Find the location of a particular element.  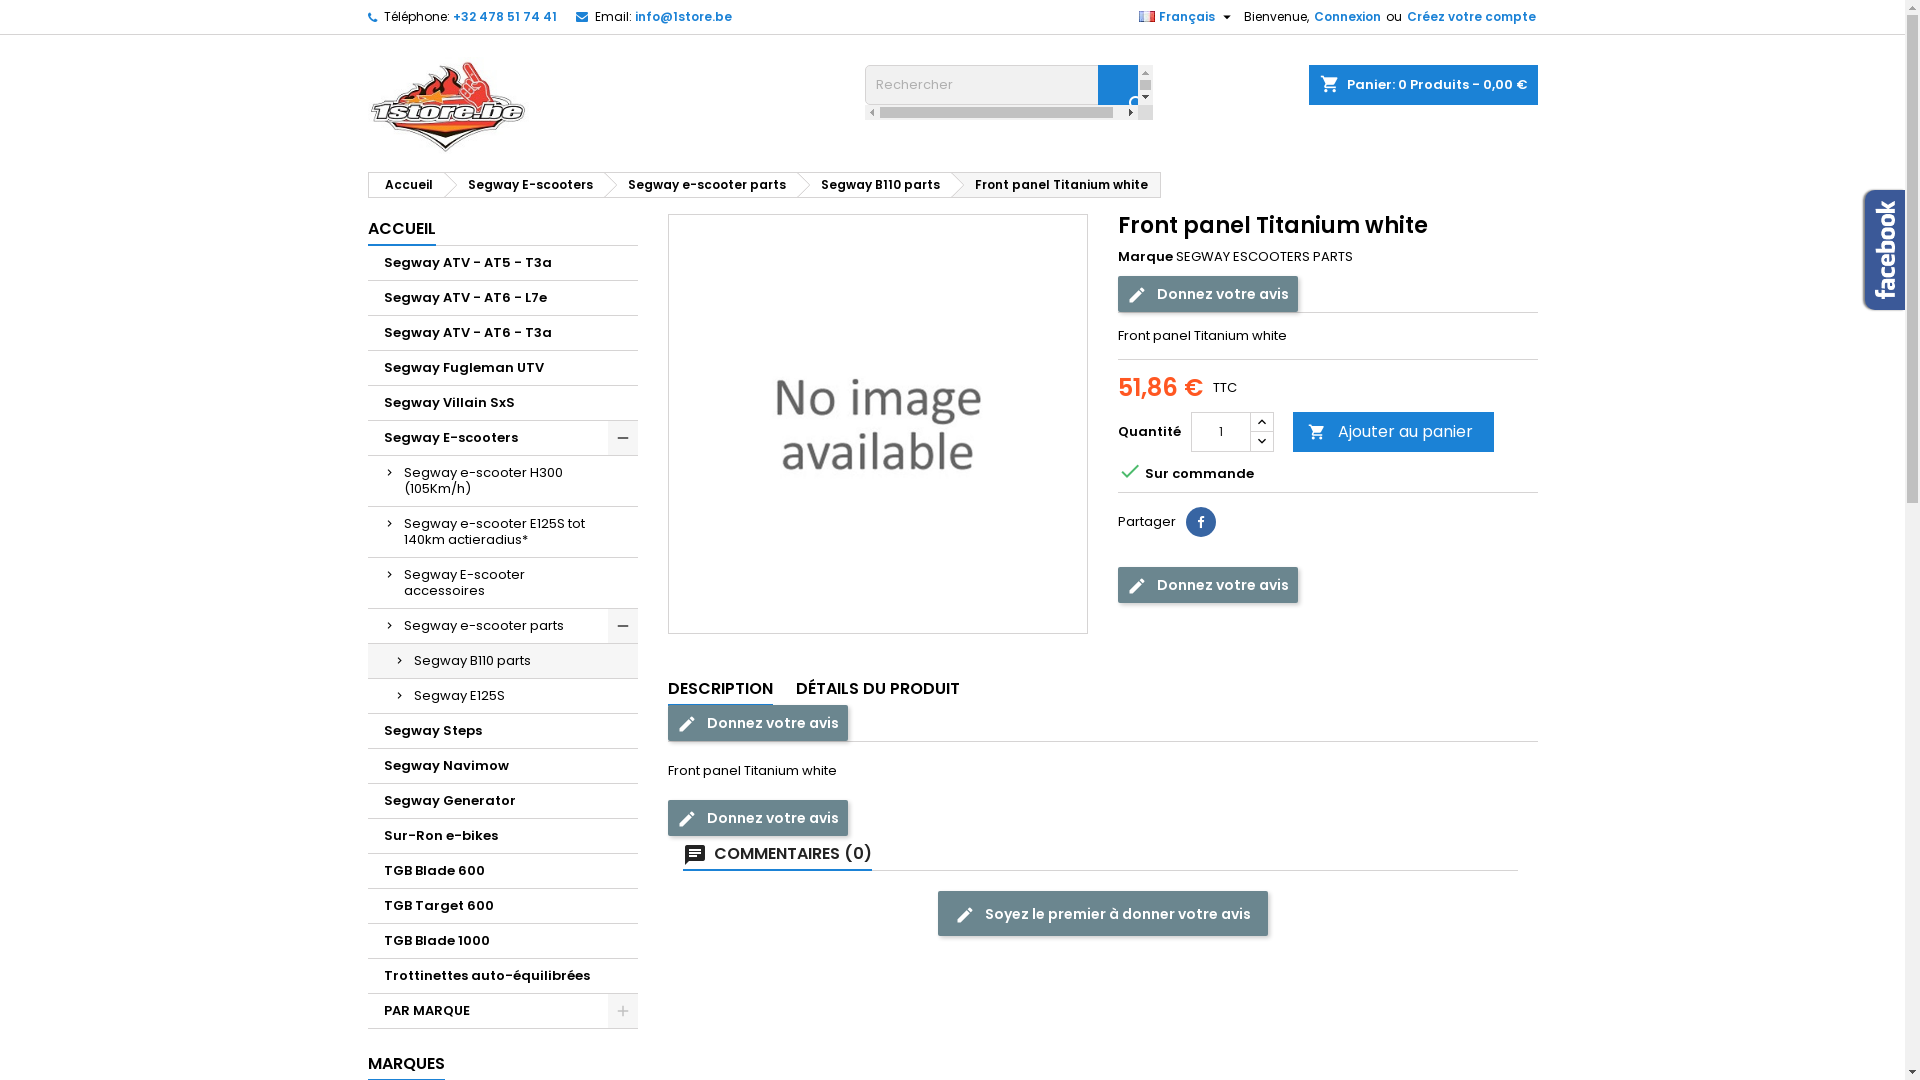

Segway ATV - AT6 - T3a is located at coordinates (503, 334).